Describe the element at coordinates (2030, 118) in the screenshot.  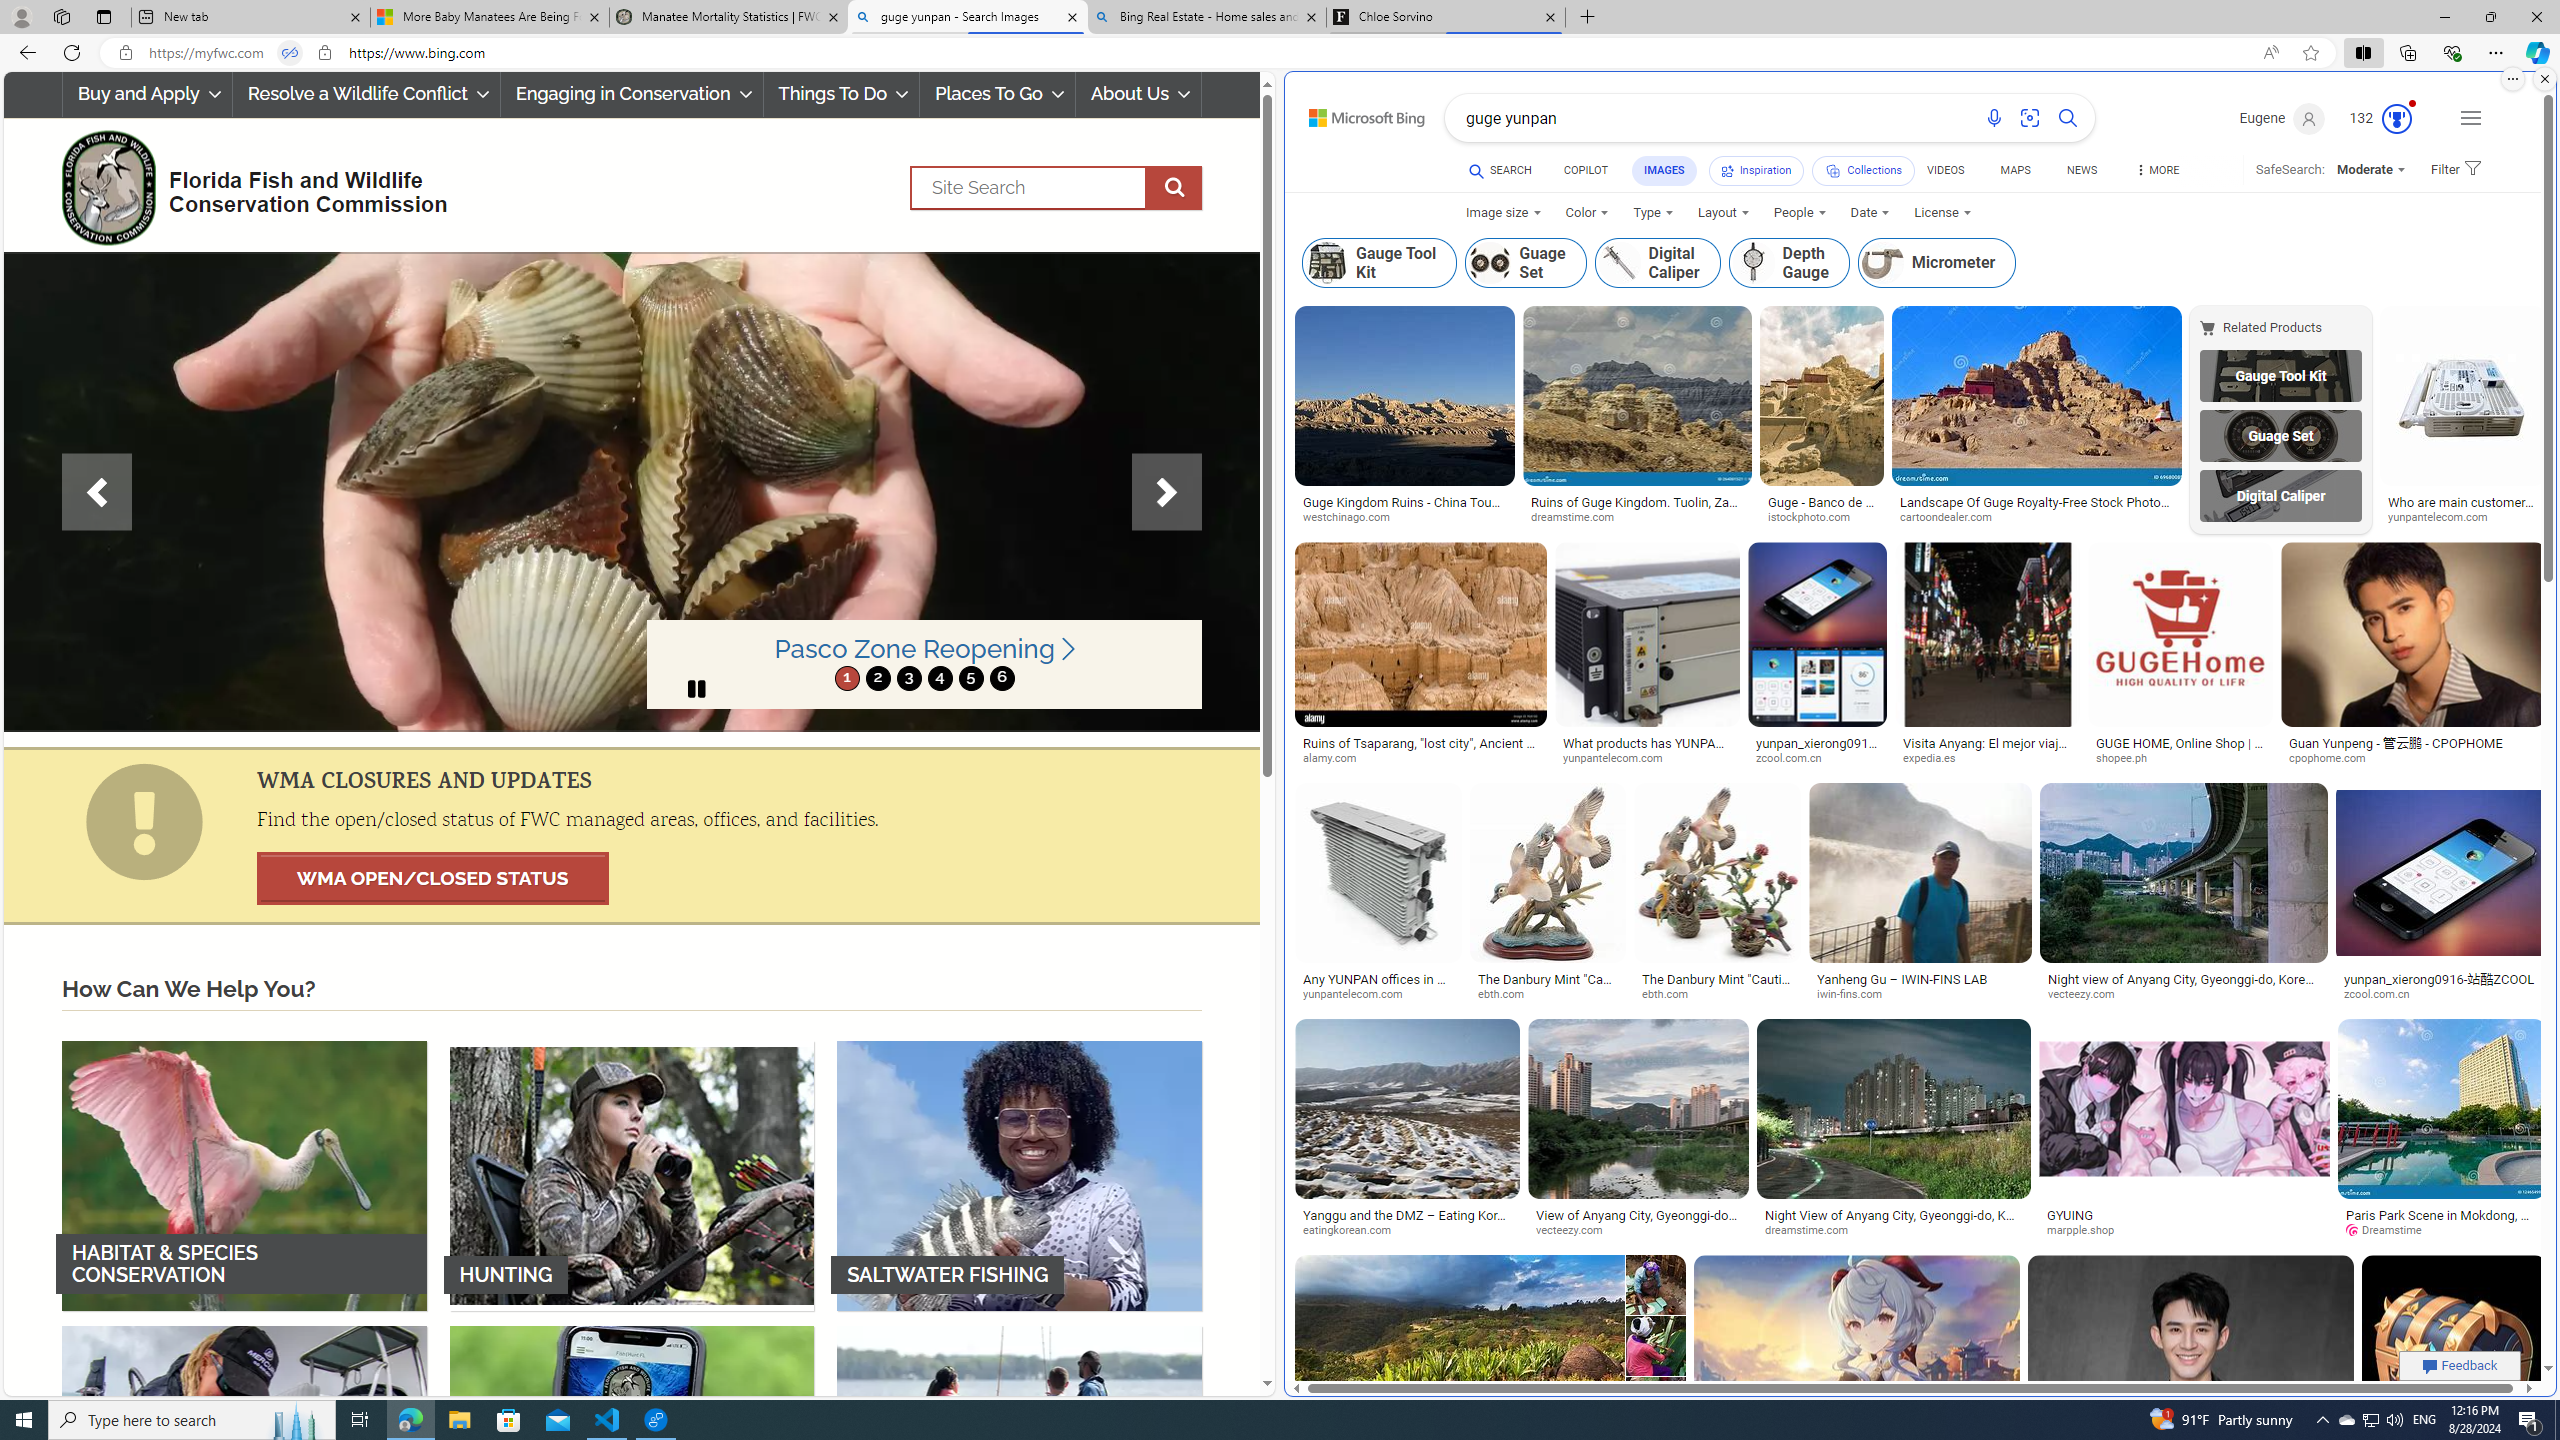
I see `Search using an image` at that location.